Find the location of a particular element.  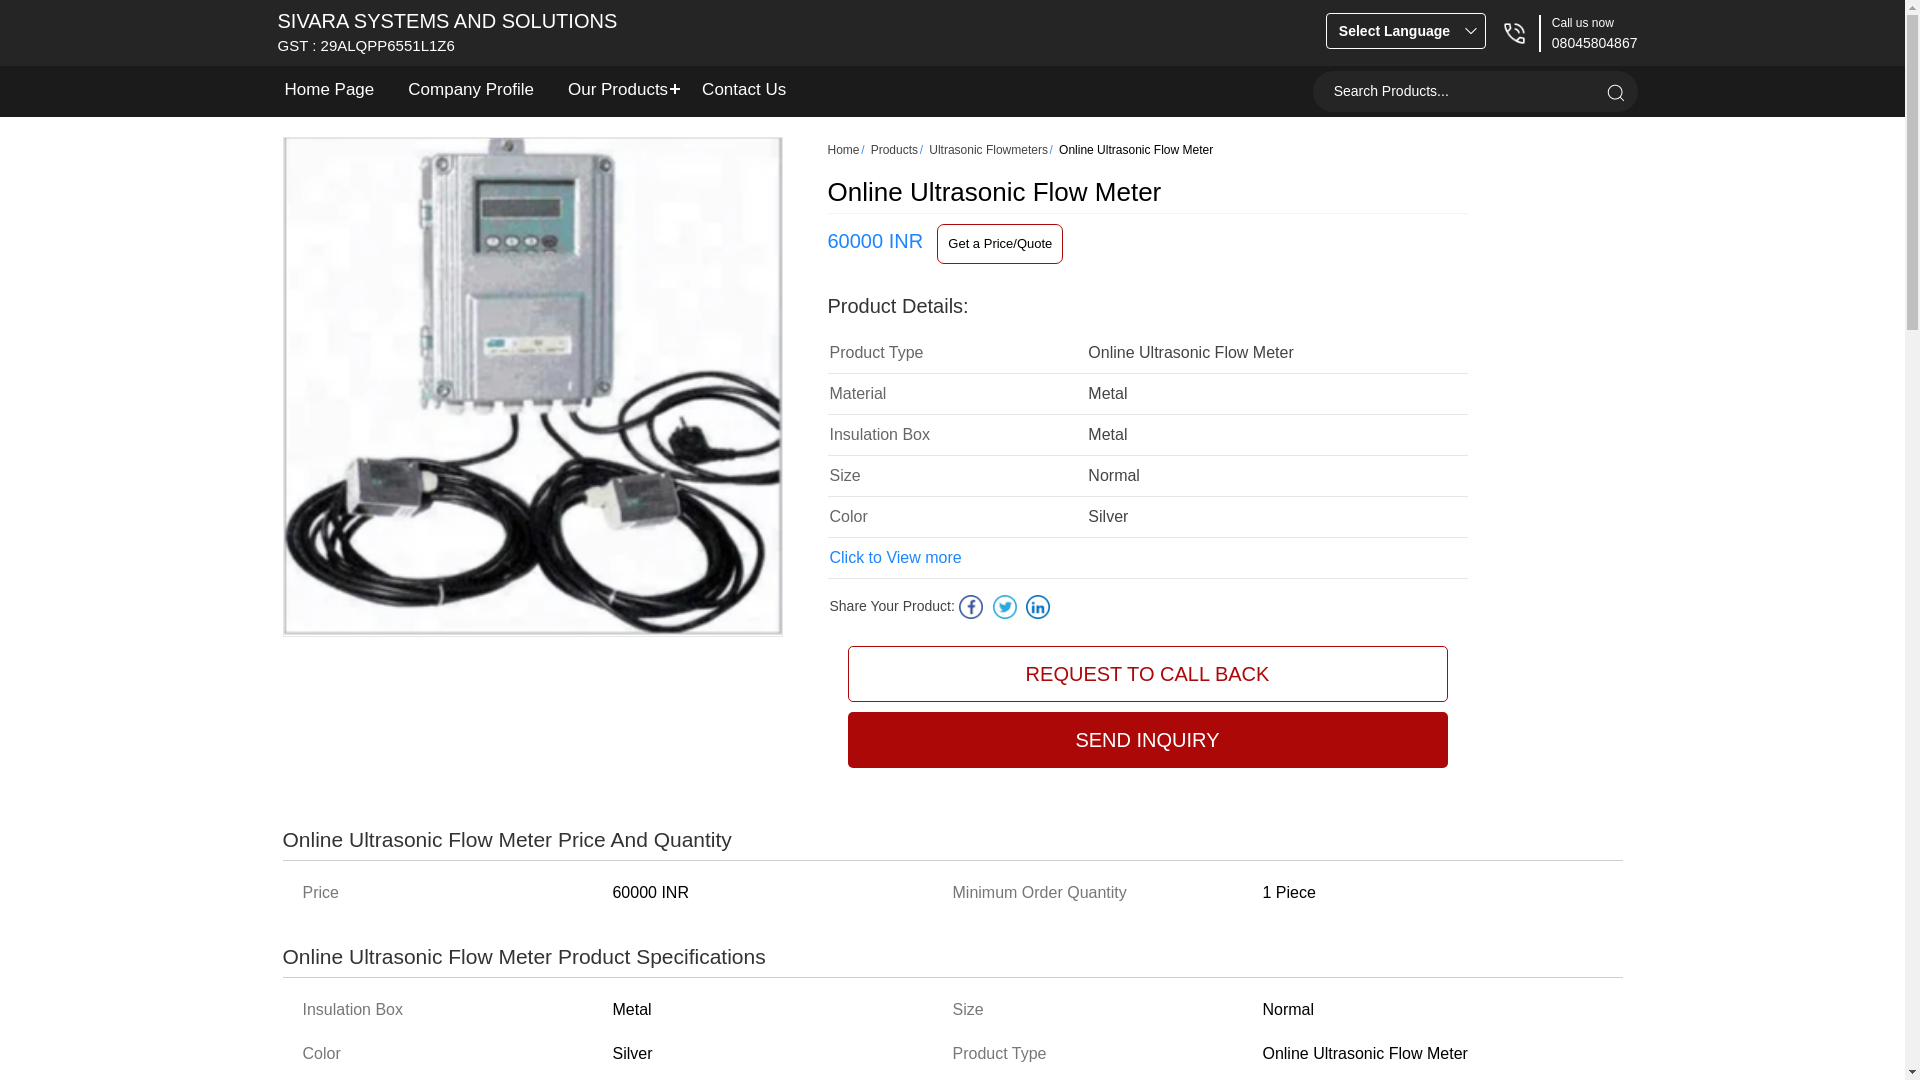

Our Products is located at coordinates (618, 89).